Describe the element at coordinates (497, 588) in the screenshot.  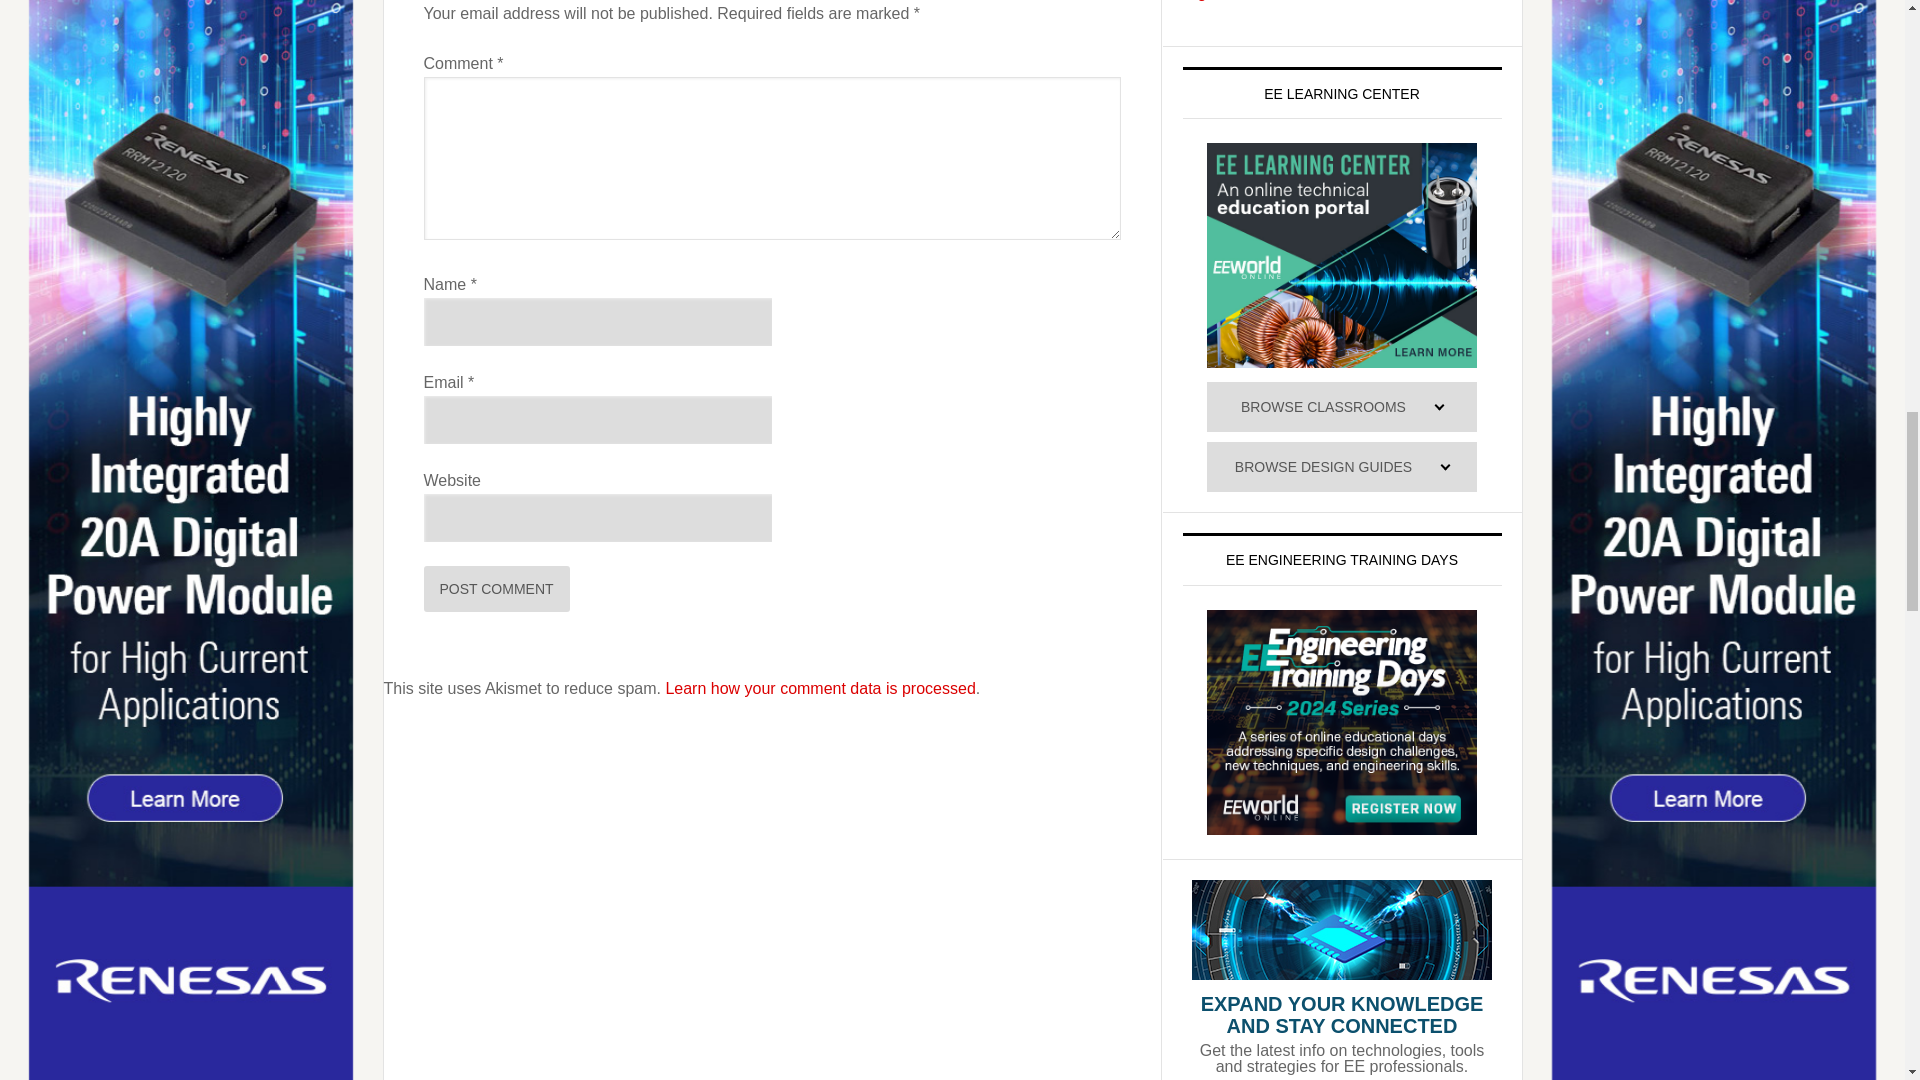
I see `Post Comment` at that location.